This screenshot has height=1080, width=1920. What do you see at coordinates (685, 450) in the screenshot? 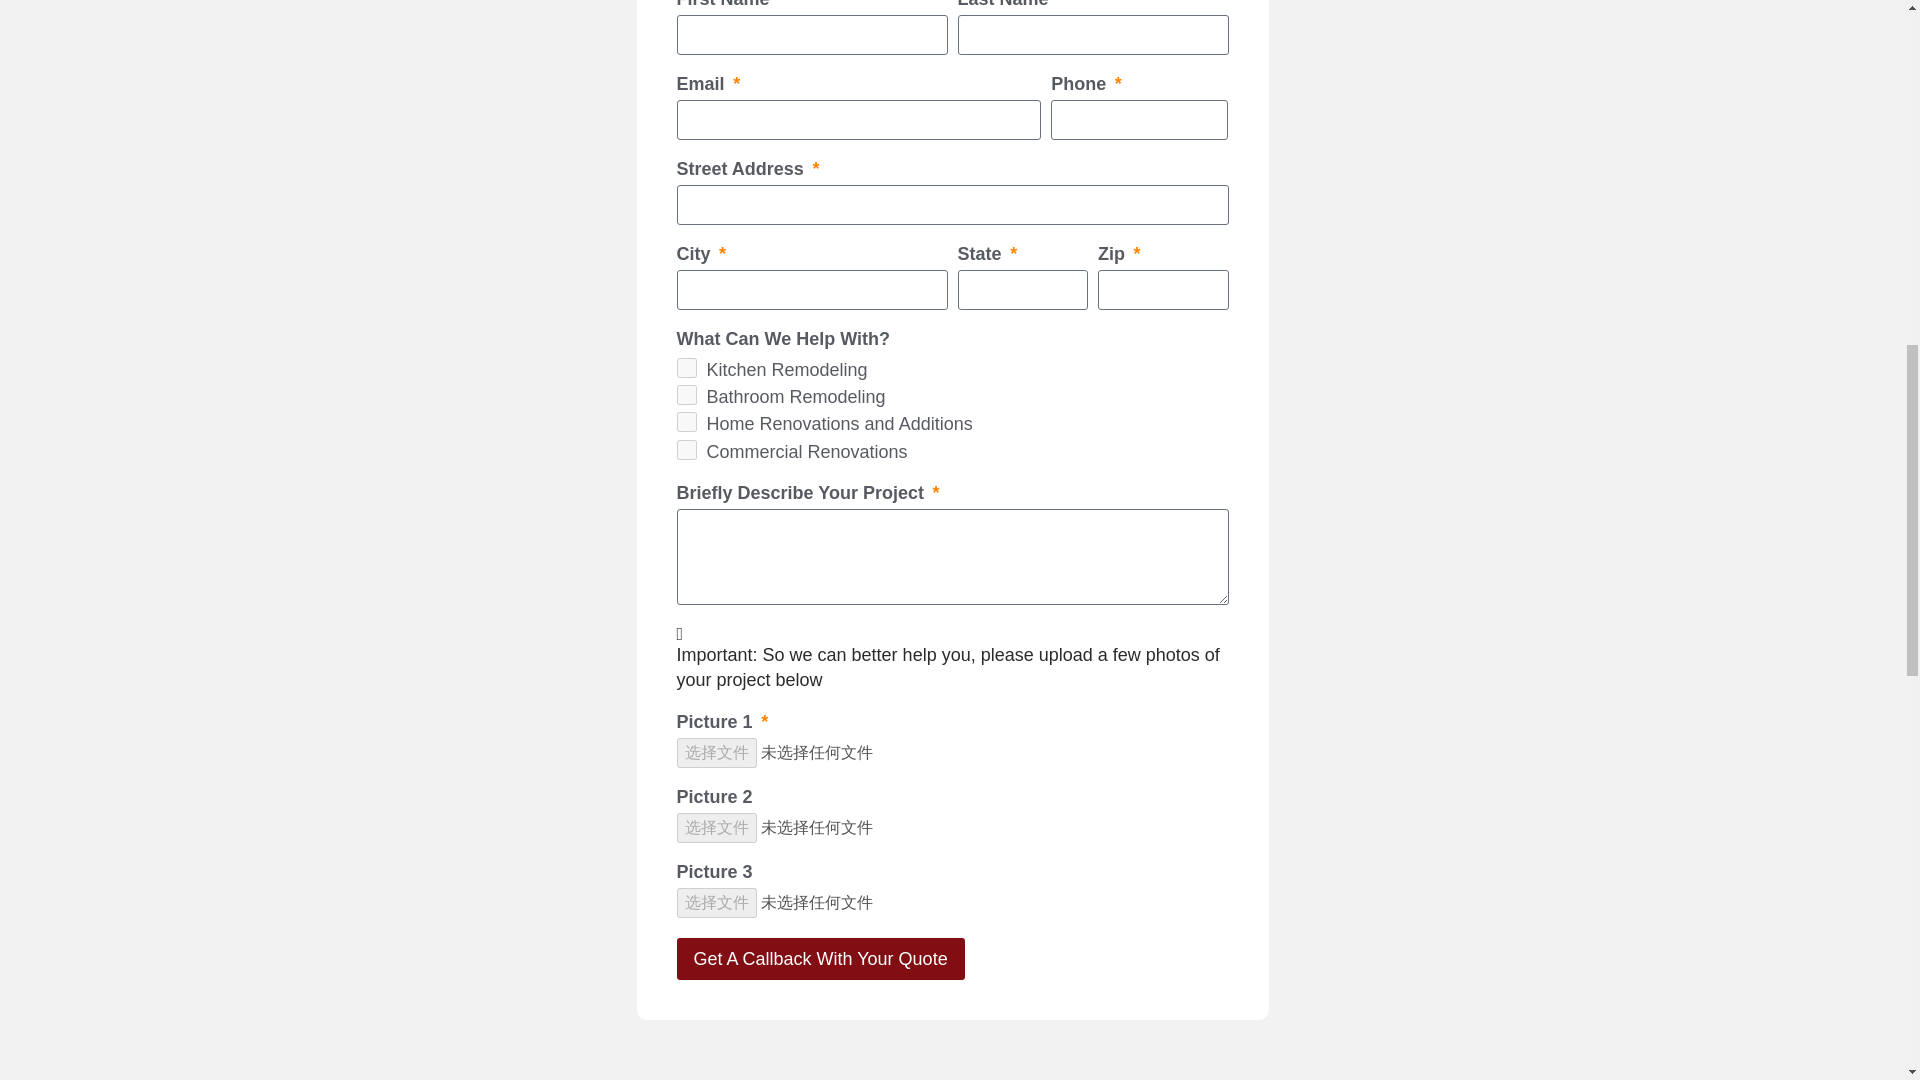
I see `Commercial Renovations` at bounding box center [685, 450].